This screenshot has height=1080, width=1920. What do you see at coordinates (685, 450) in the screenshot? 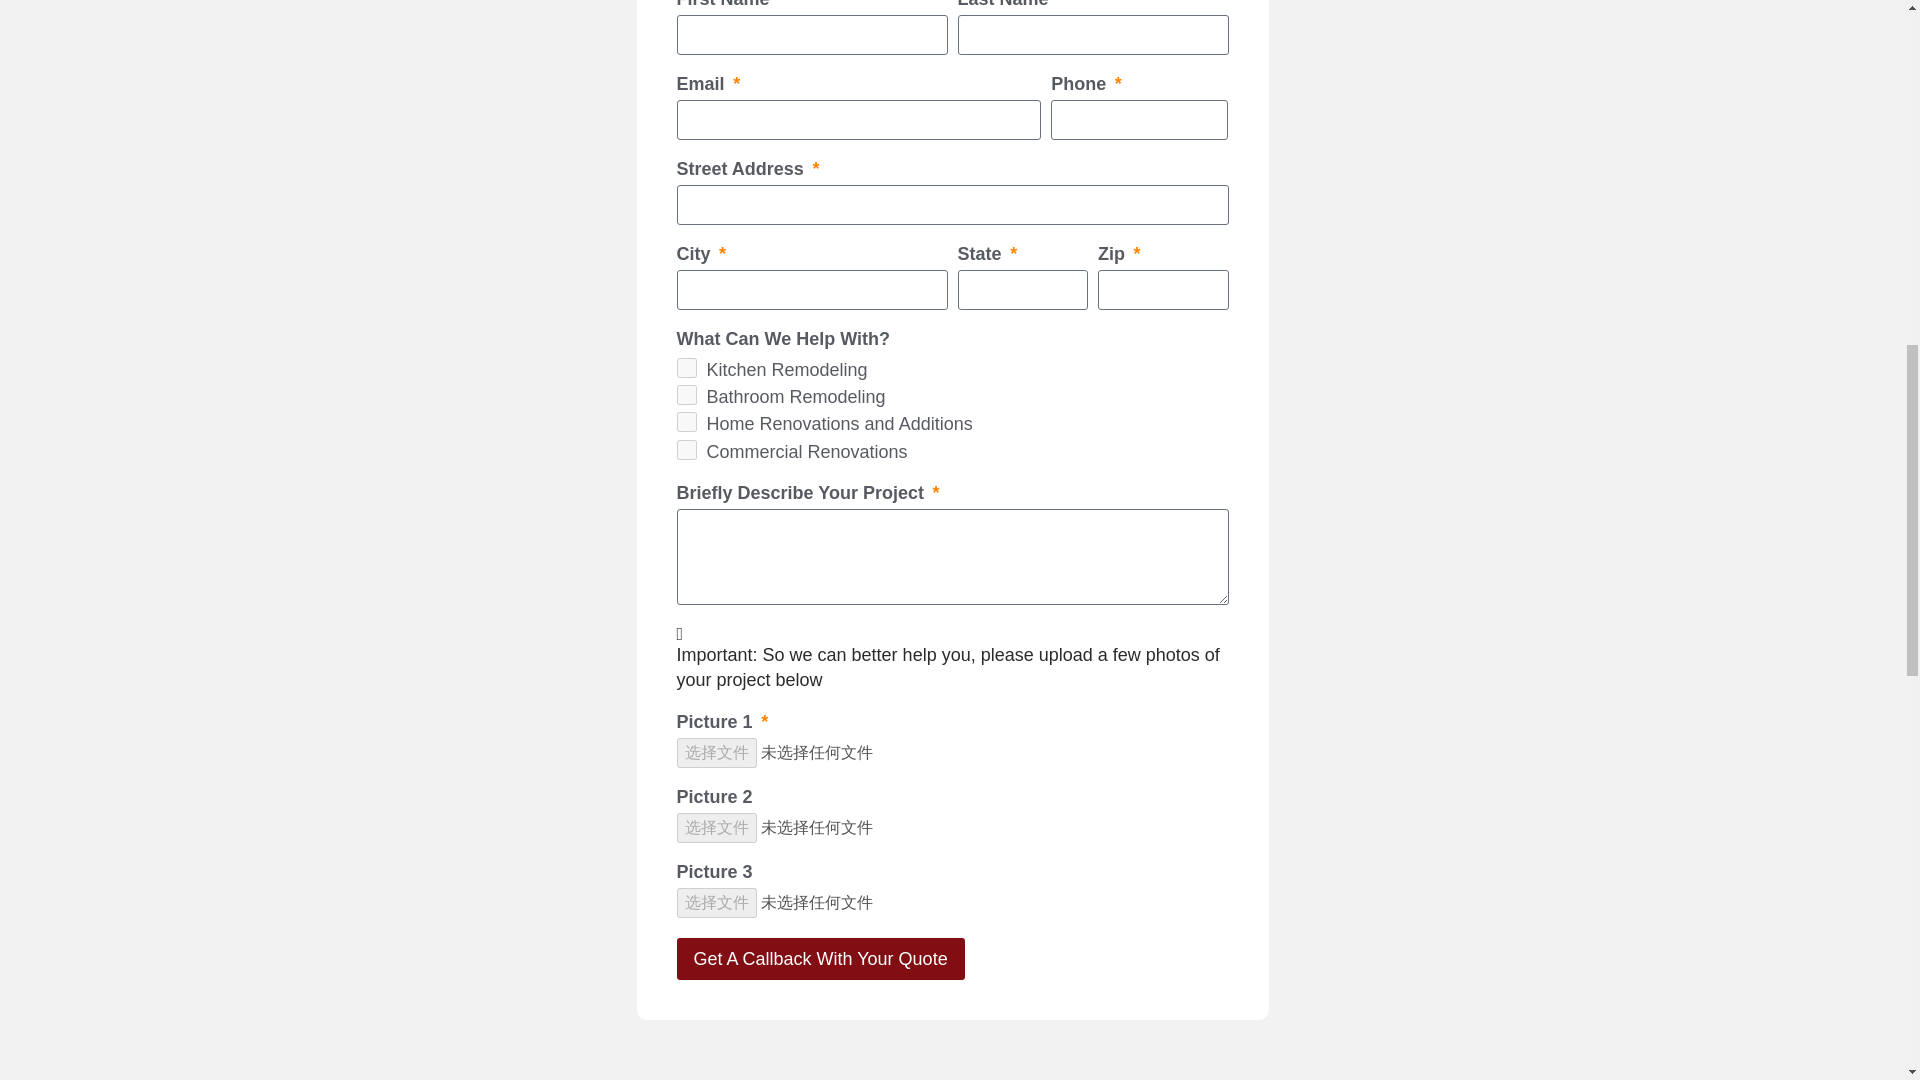
I see `Commercial Renovations` at bounding box center [685, 450].